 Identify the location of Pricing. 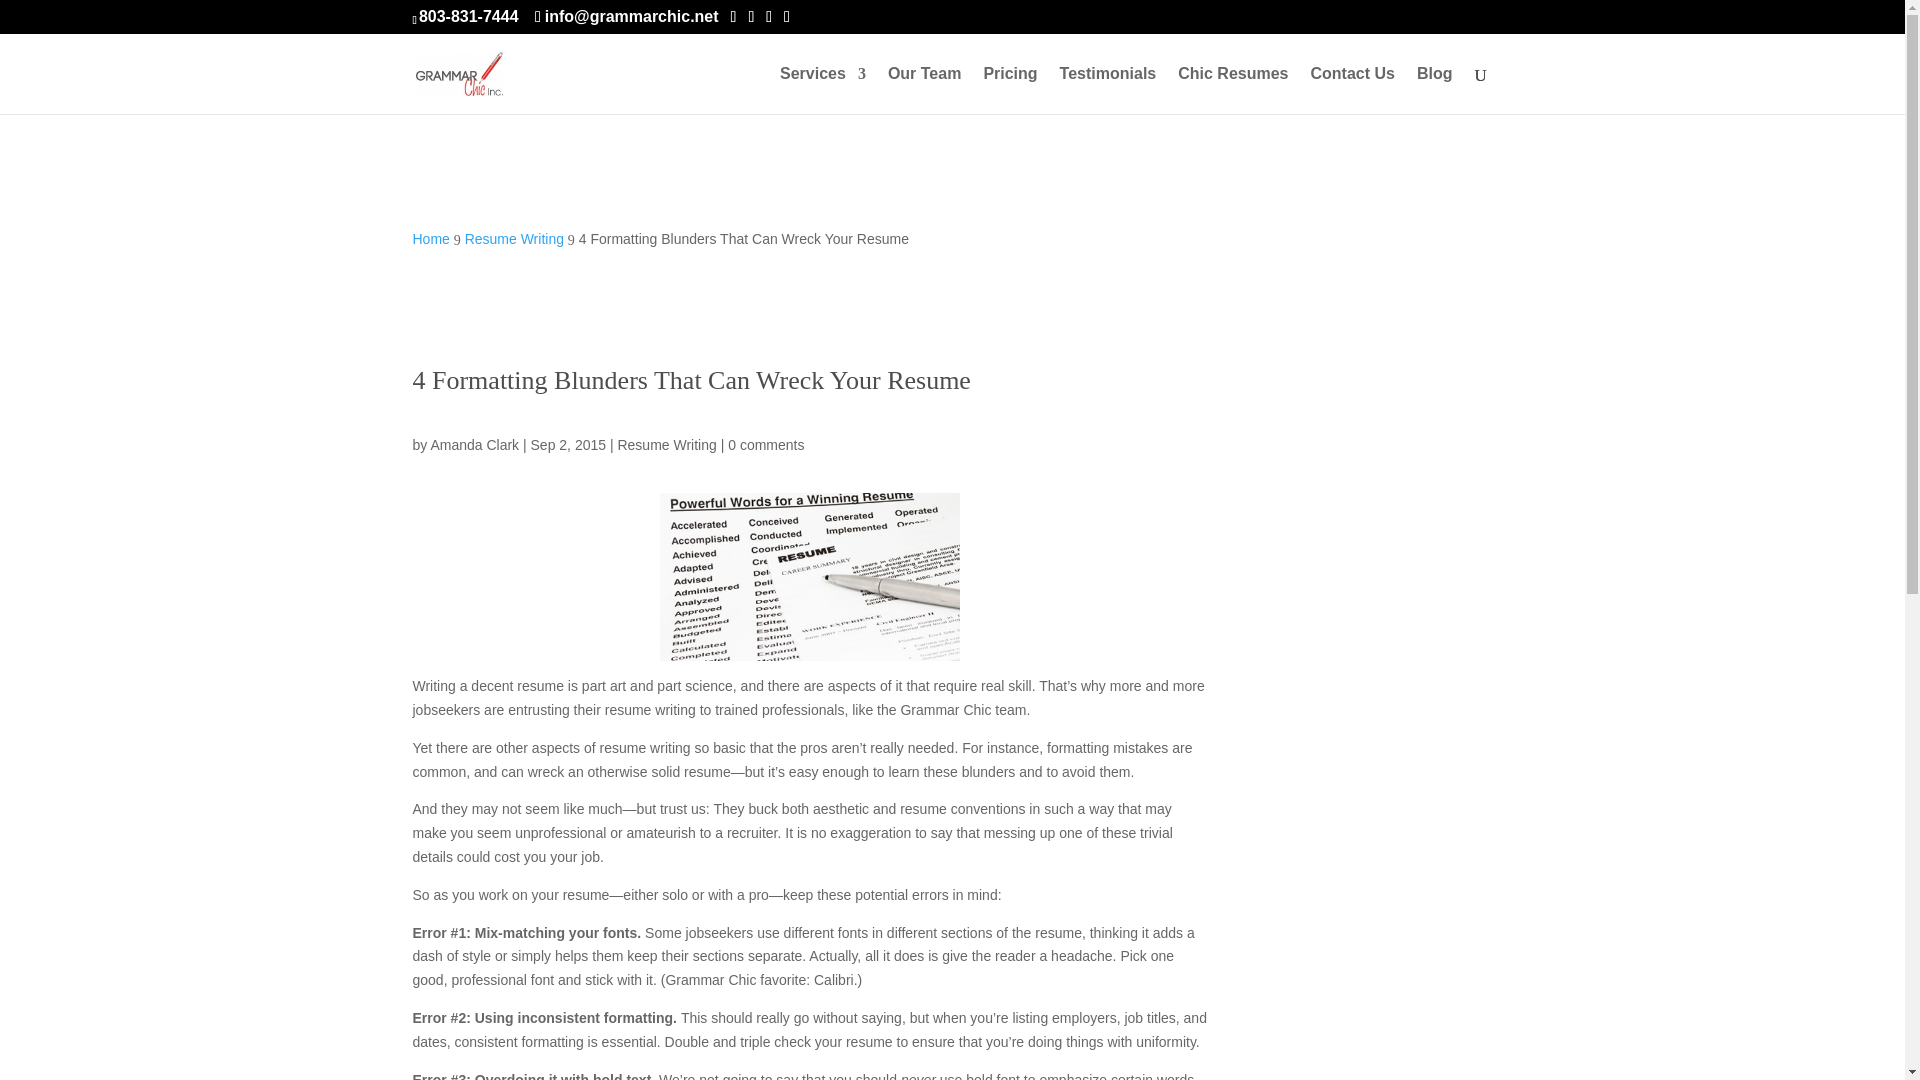
(1010, 90).